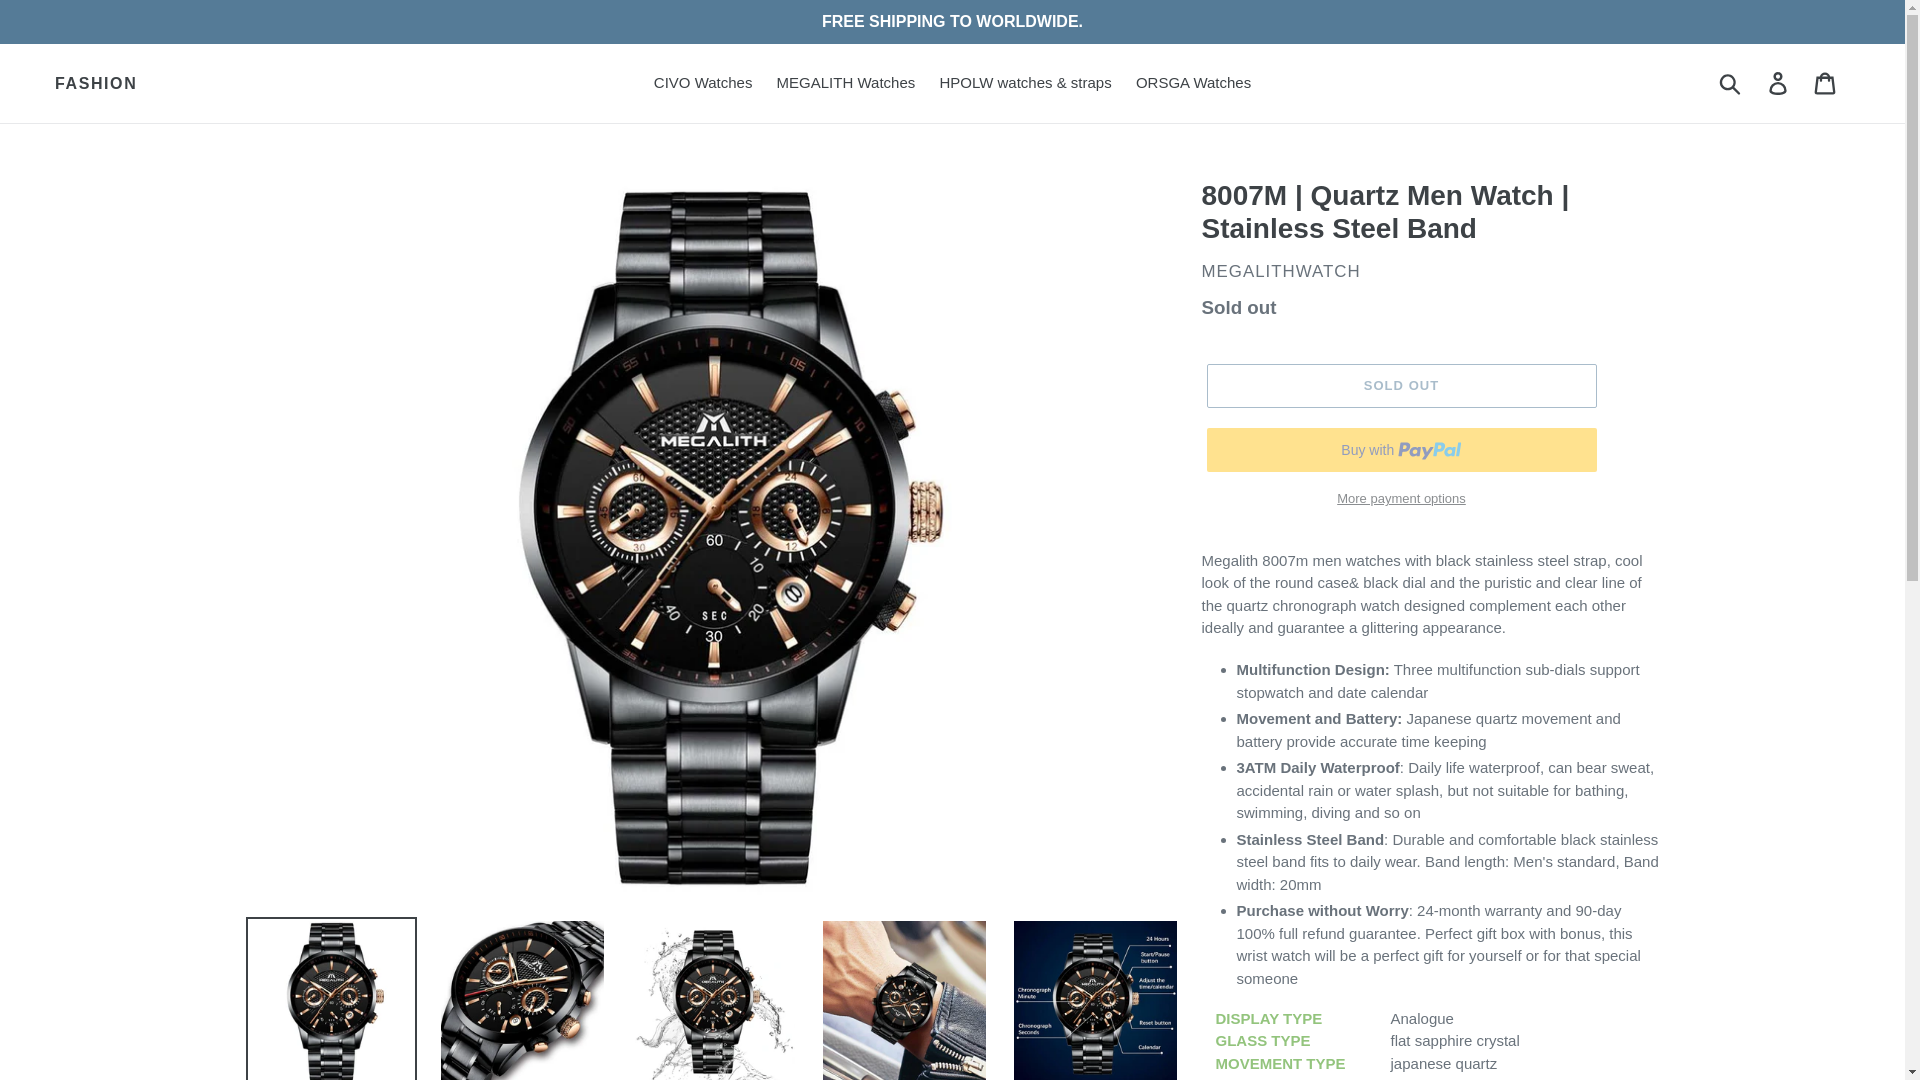 Image resolution: width=1920 pixels, height=1080 pixels. I want to click on MEGALITH Watches, so click(846, 84).